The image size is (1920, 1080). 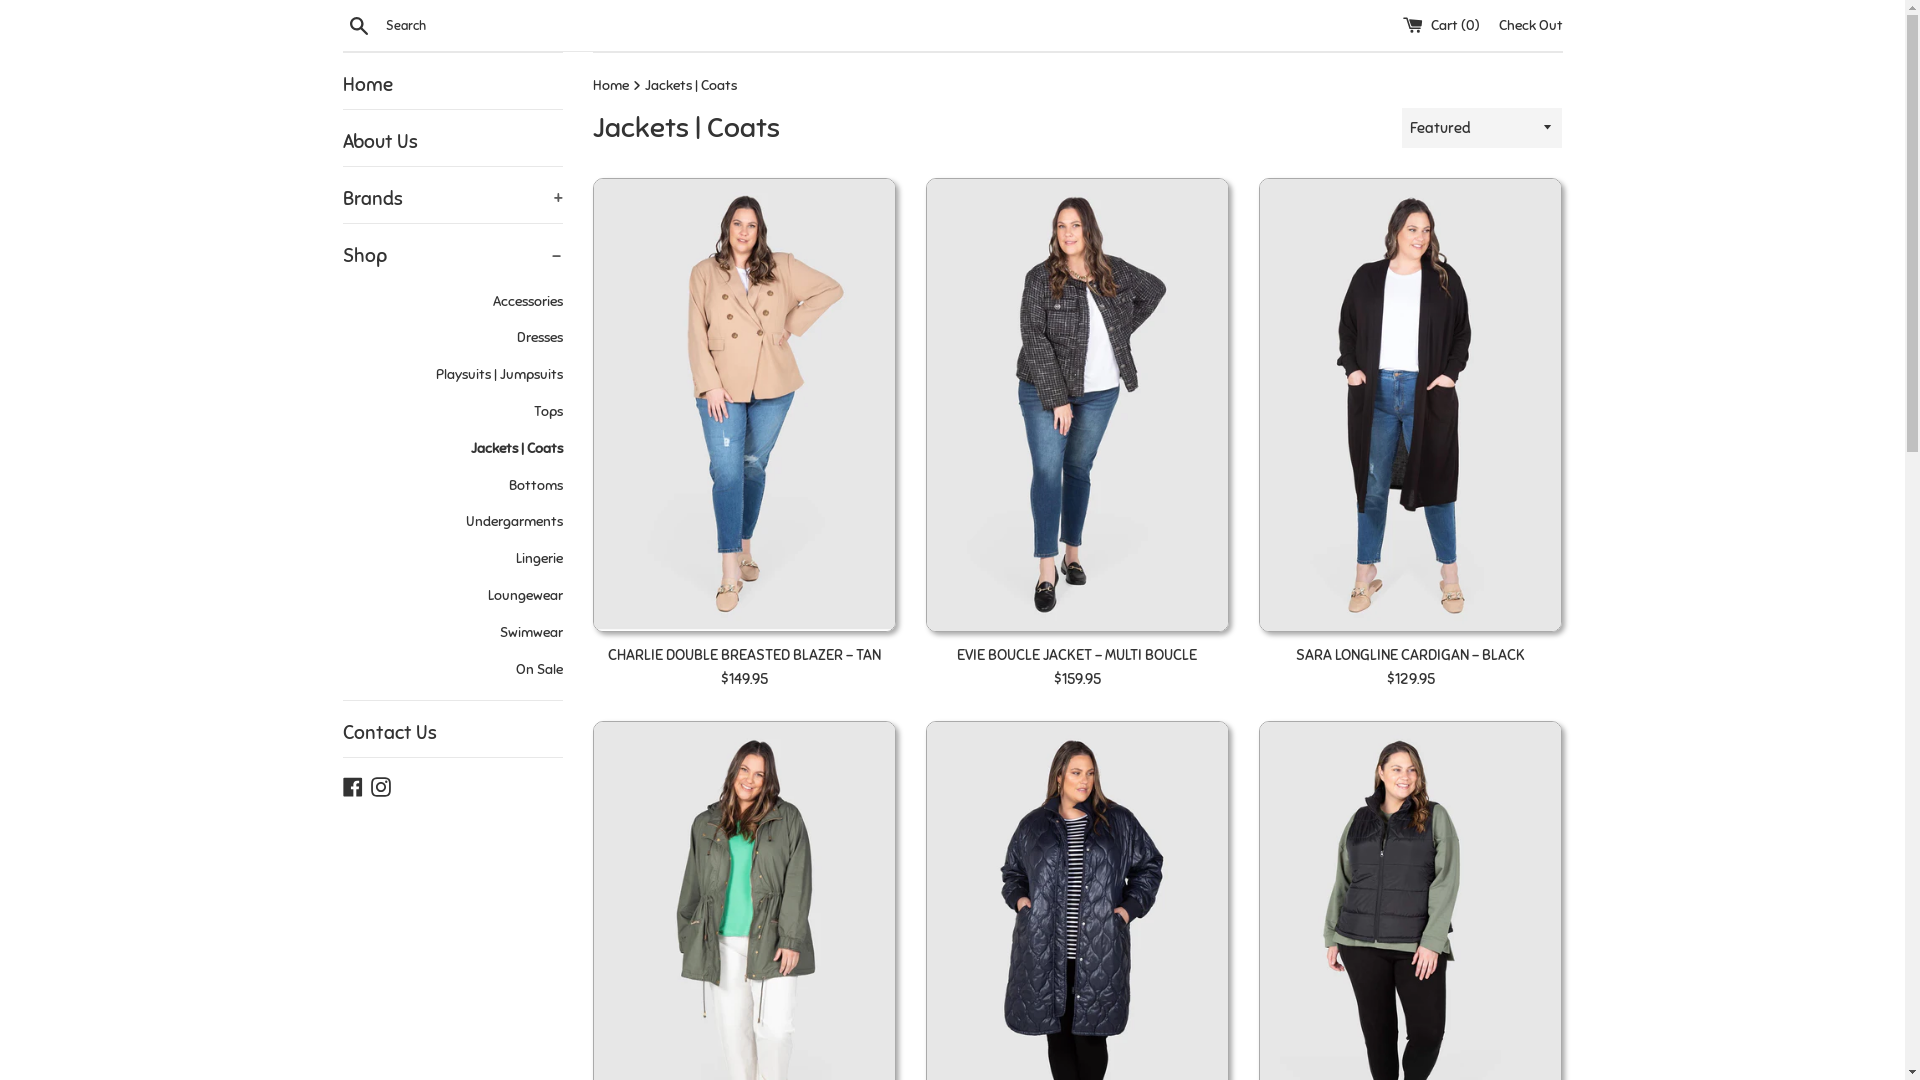 I want to click on Bottoms, so click(x=452, y=486).